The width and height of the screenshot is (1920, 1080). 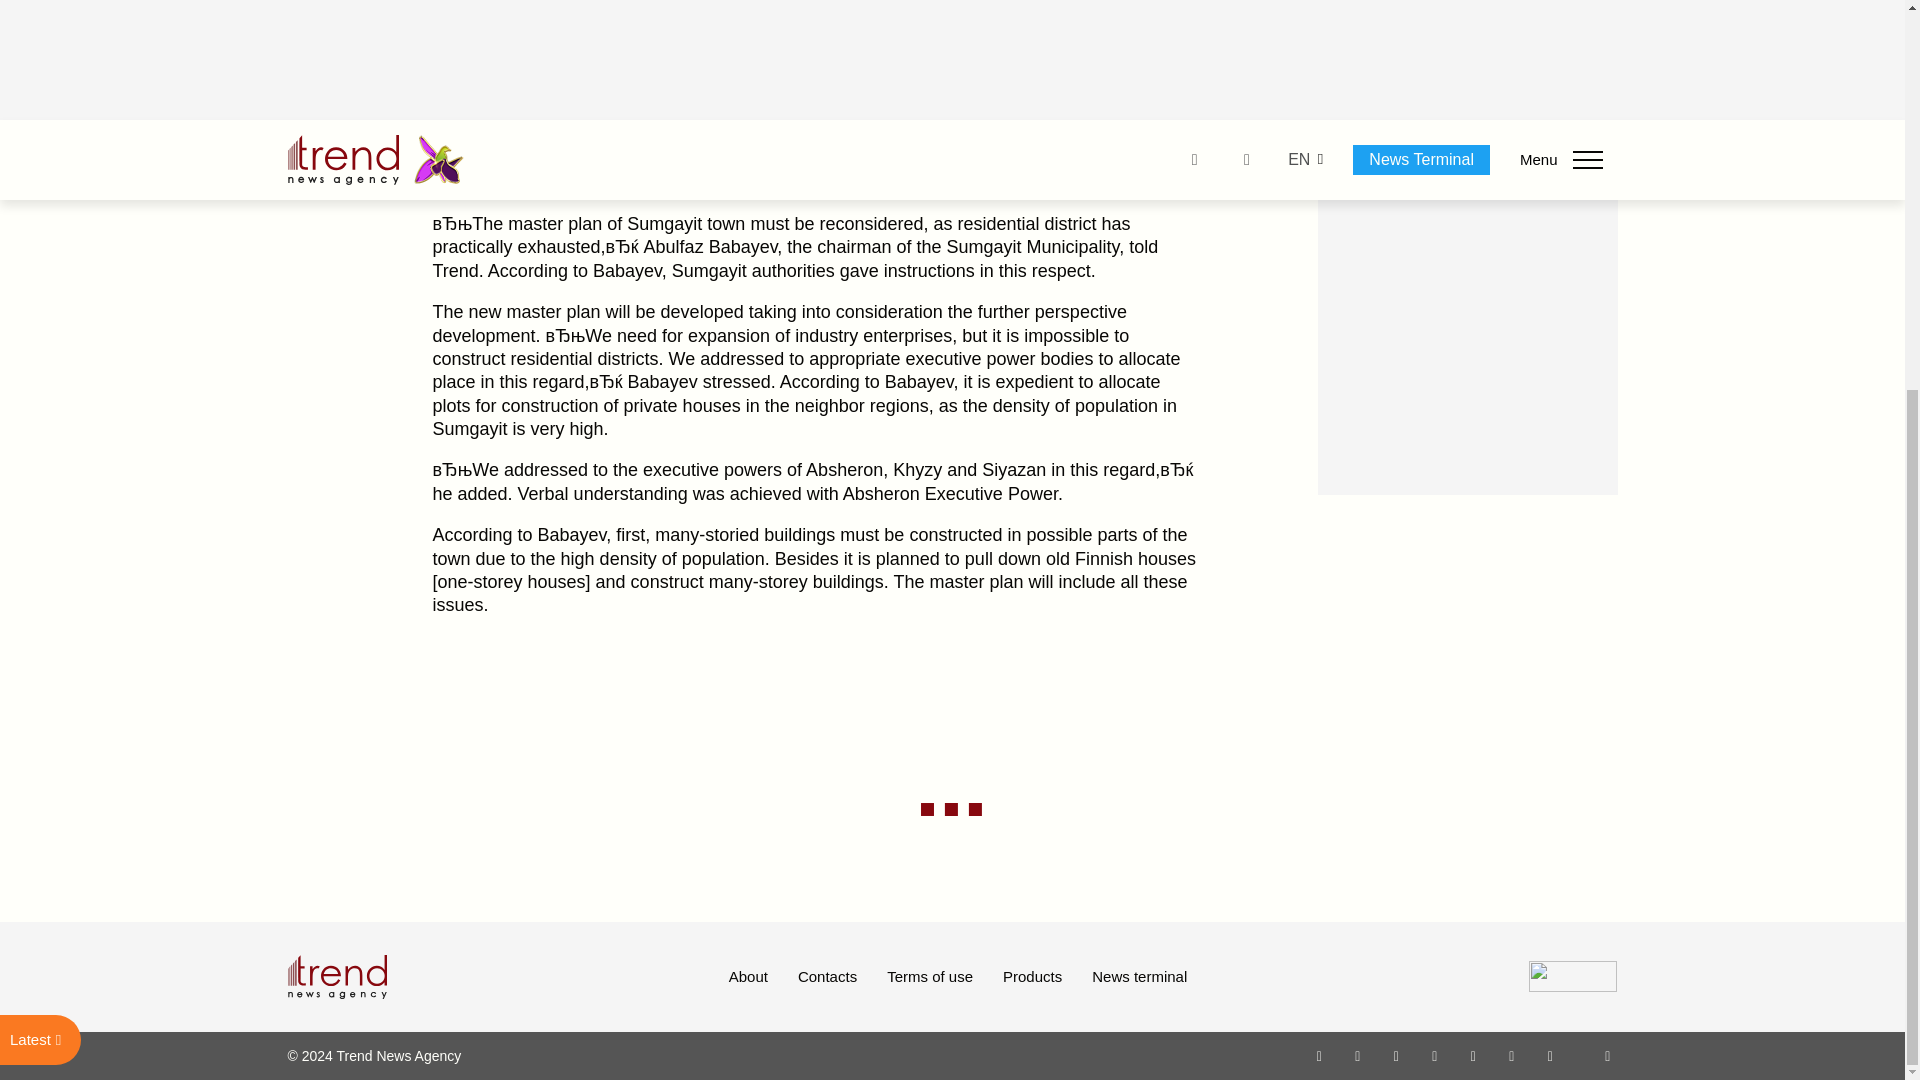 What do you see at coordinates (1357, 1055) in the screenshot?
I see `Facebook` at bounding box center [1357, 1055].